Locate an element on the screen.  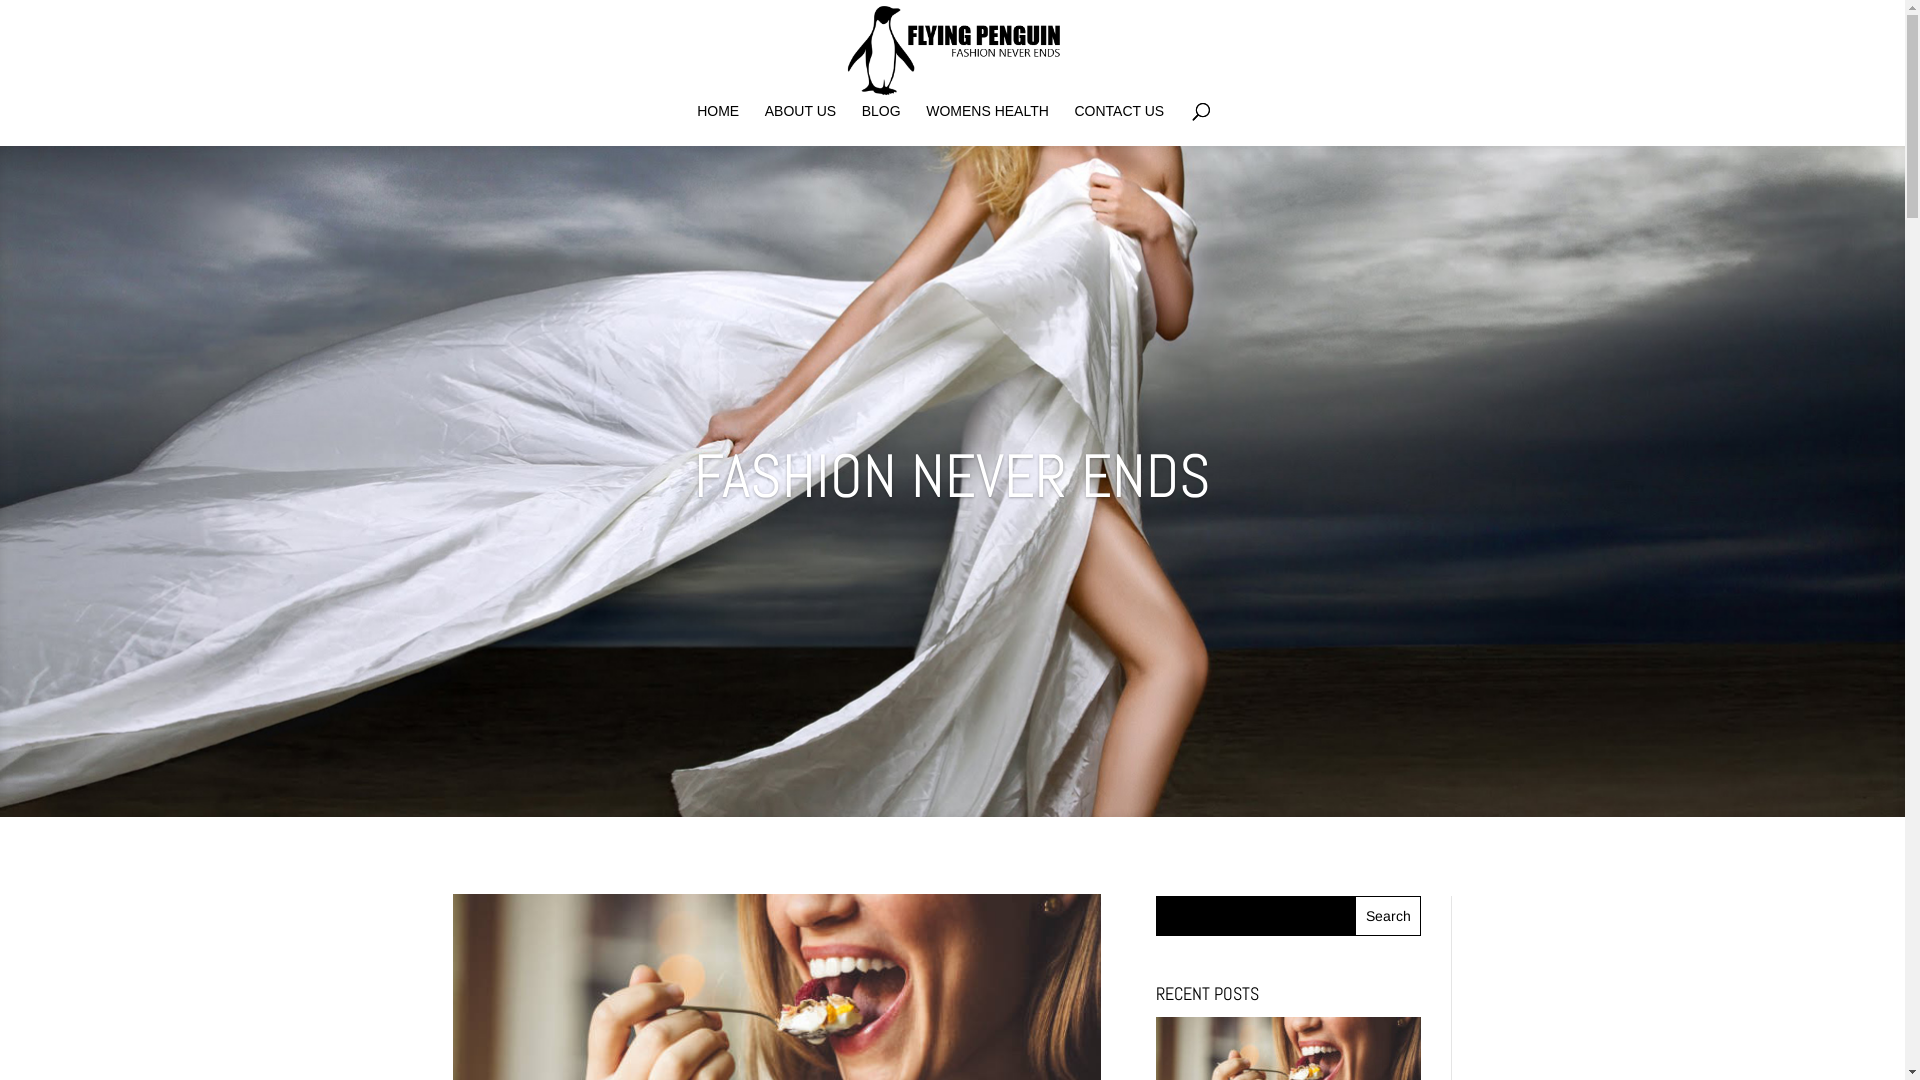
WOMENS HEALTH is located at coordinates (988, 125).